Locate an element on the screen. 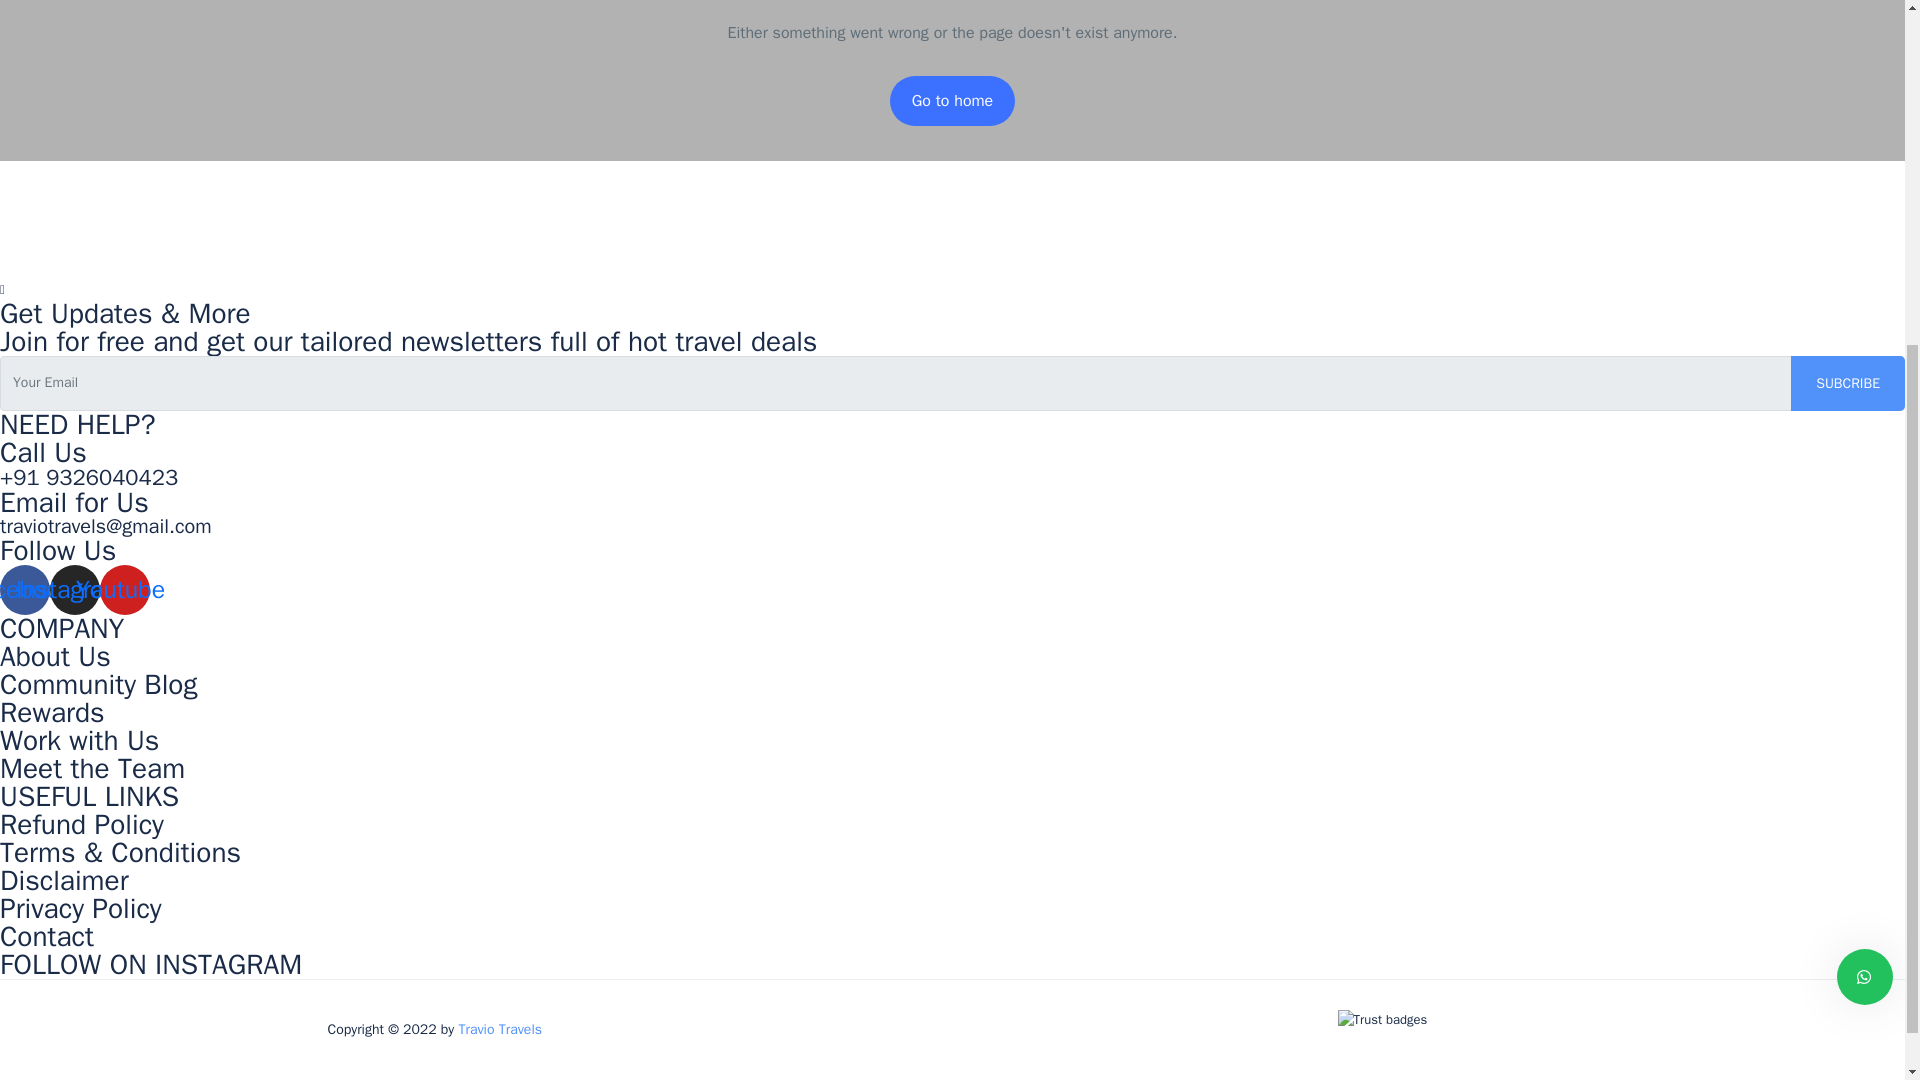 The height and width of the screenshot is (1080, 1920). About Us is located at coordinates (56, 656).